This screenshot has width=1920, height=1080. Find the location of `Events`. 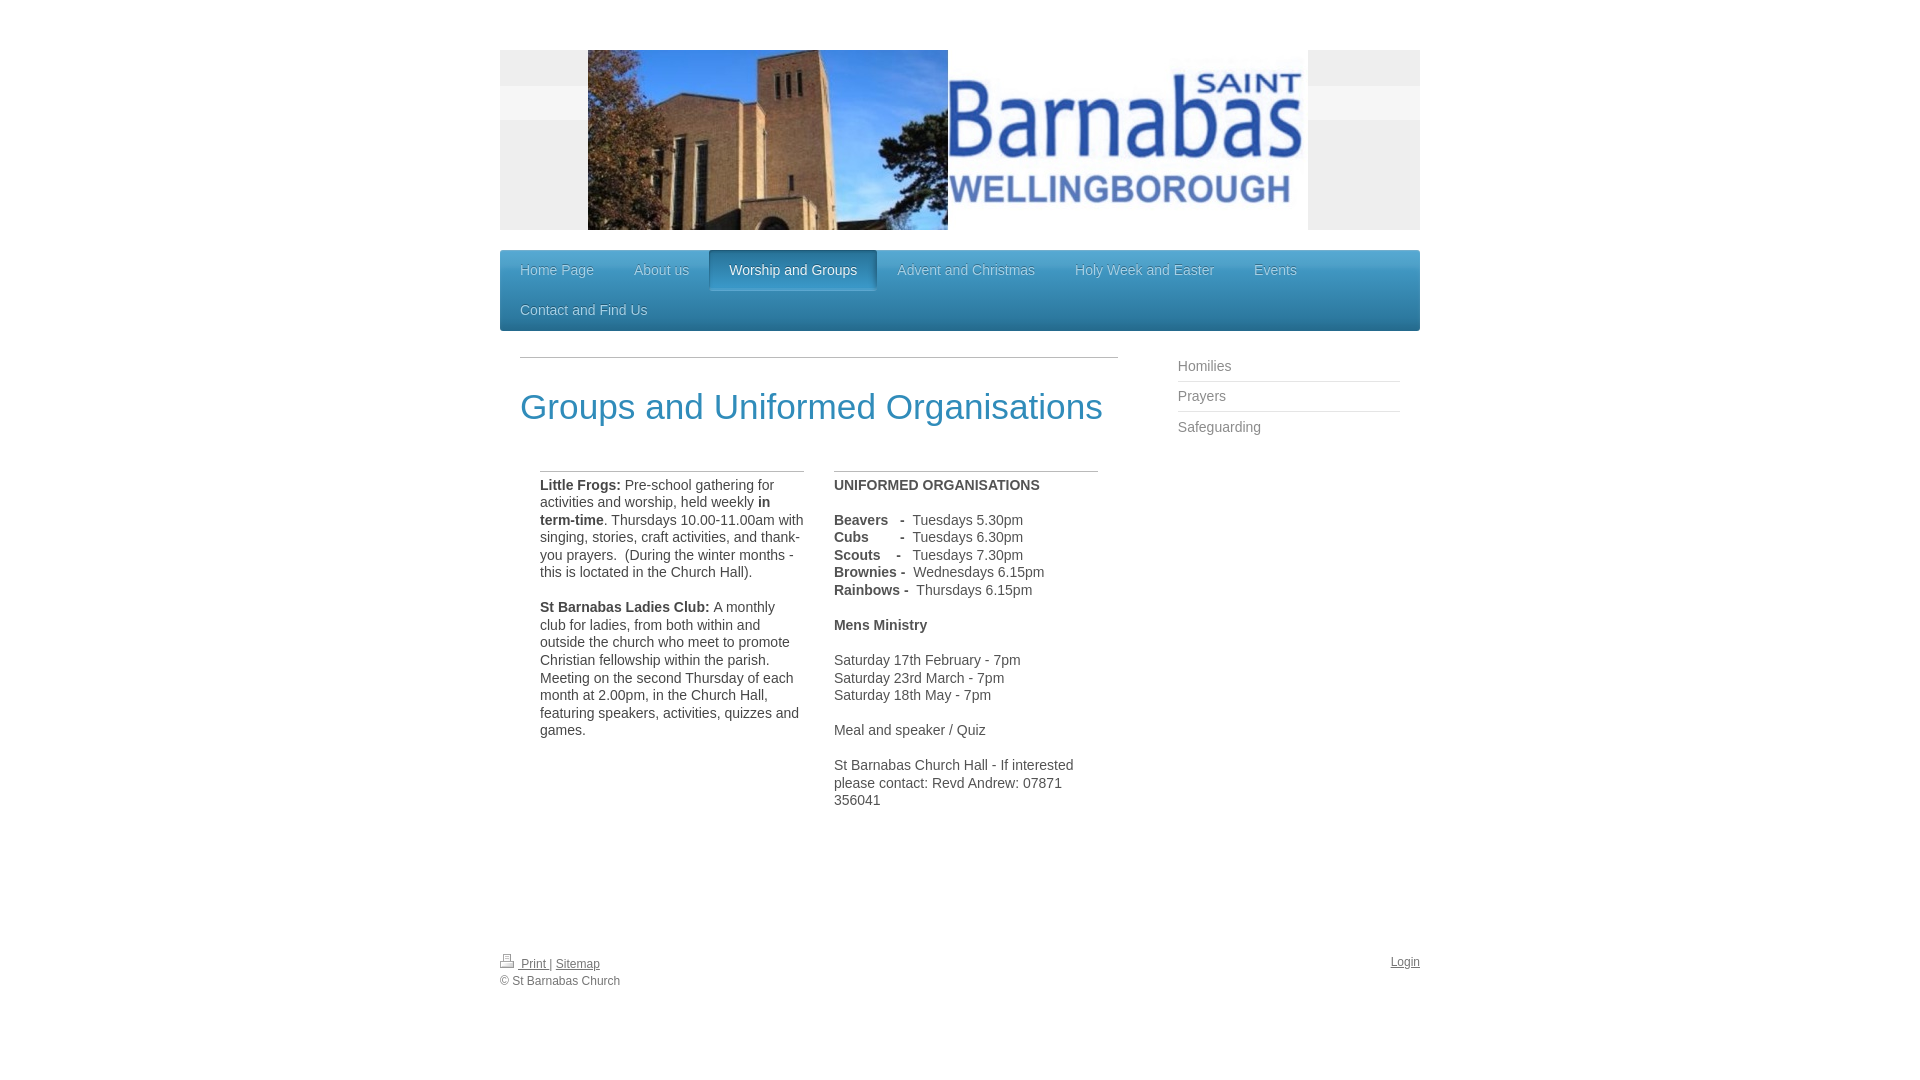

Events is located at coordinates (1276, 270).